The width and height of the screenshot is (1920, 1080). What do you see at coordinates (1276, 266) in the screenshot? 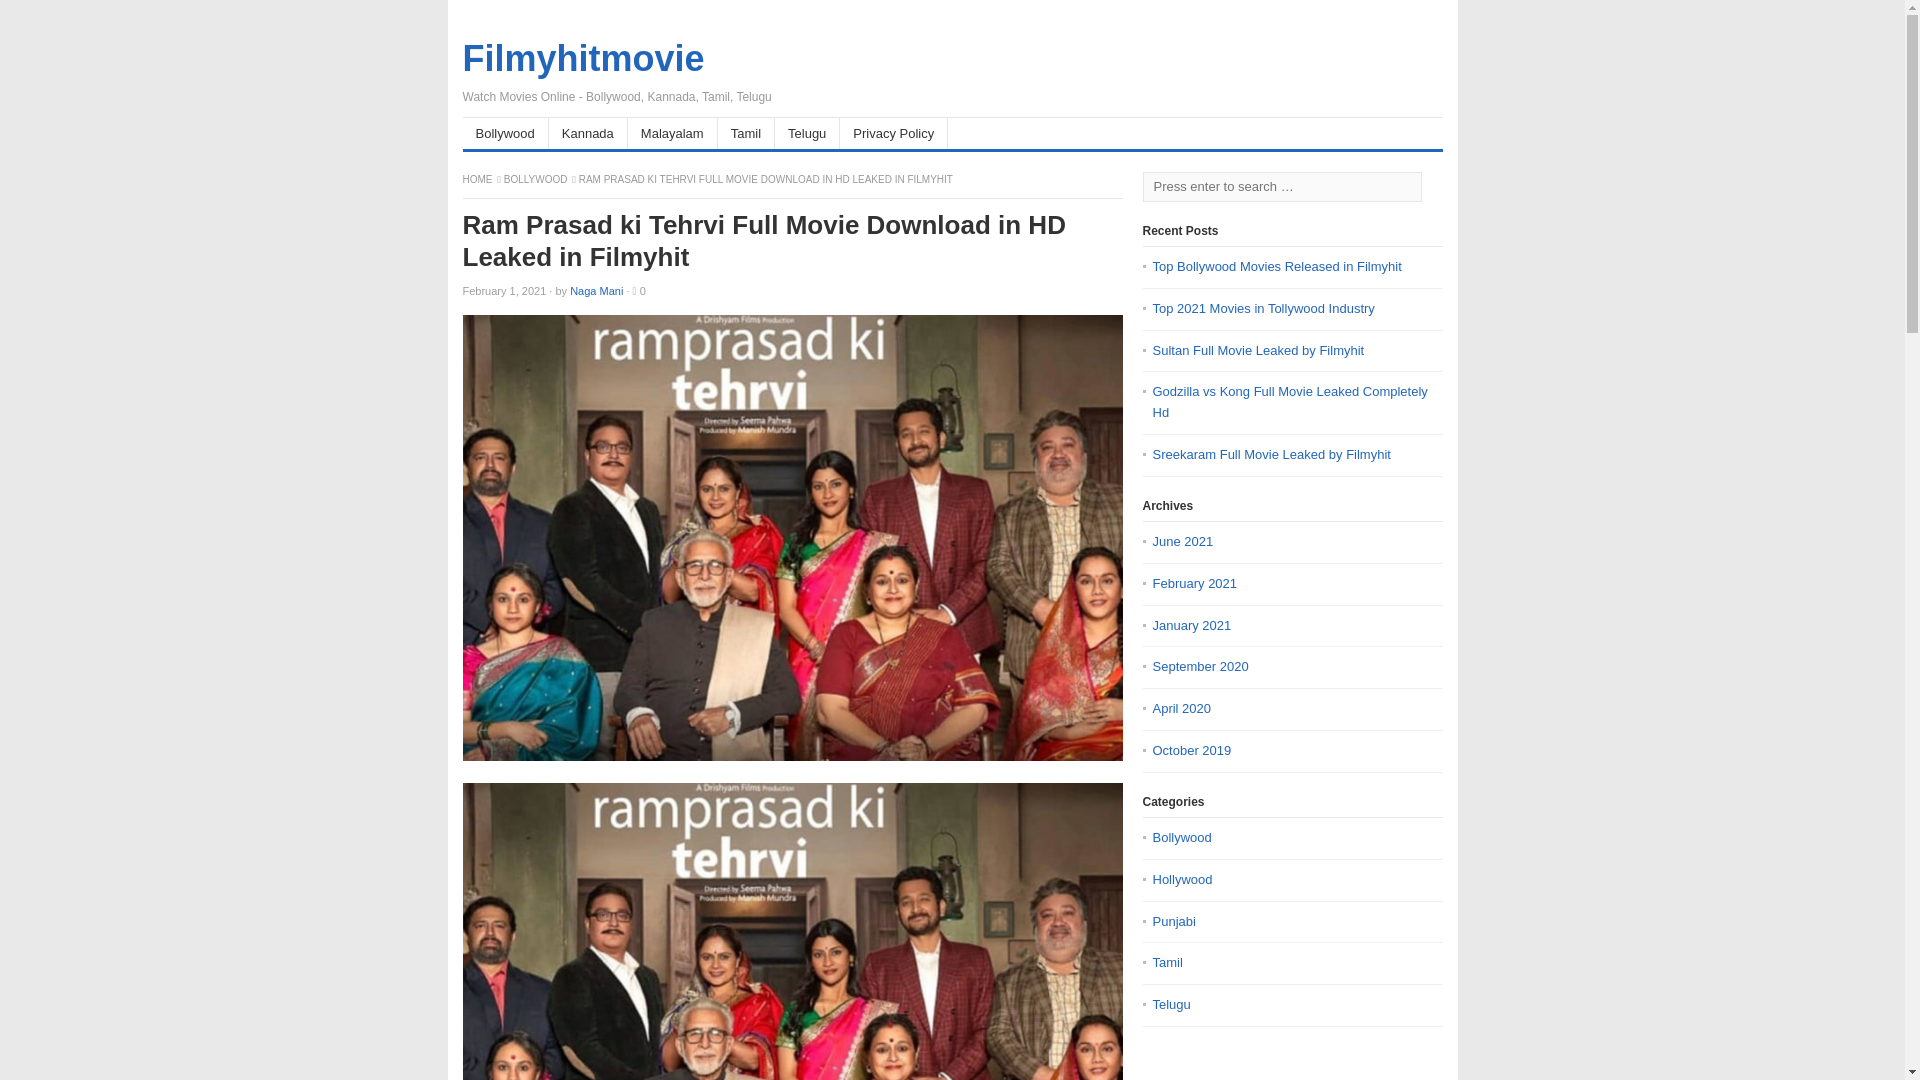
I see `Top Bollywood Movies Released in Filmyhit` at bounding box center [1276, 266].